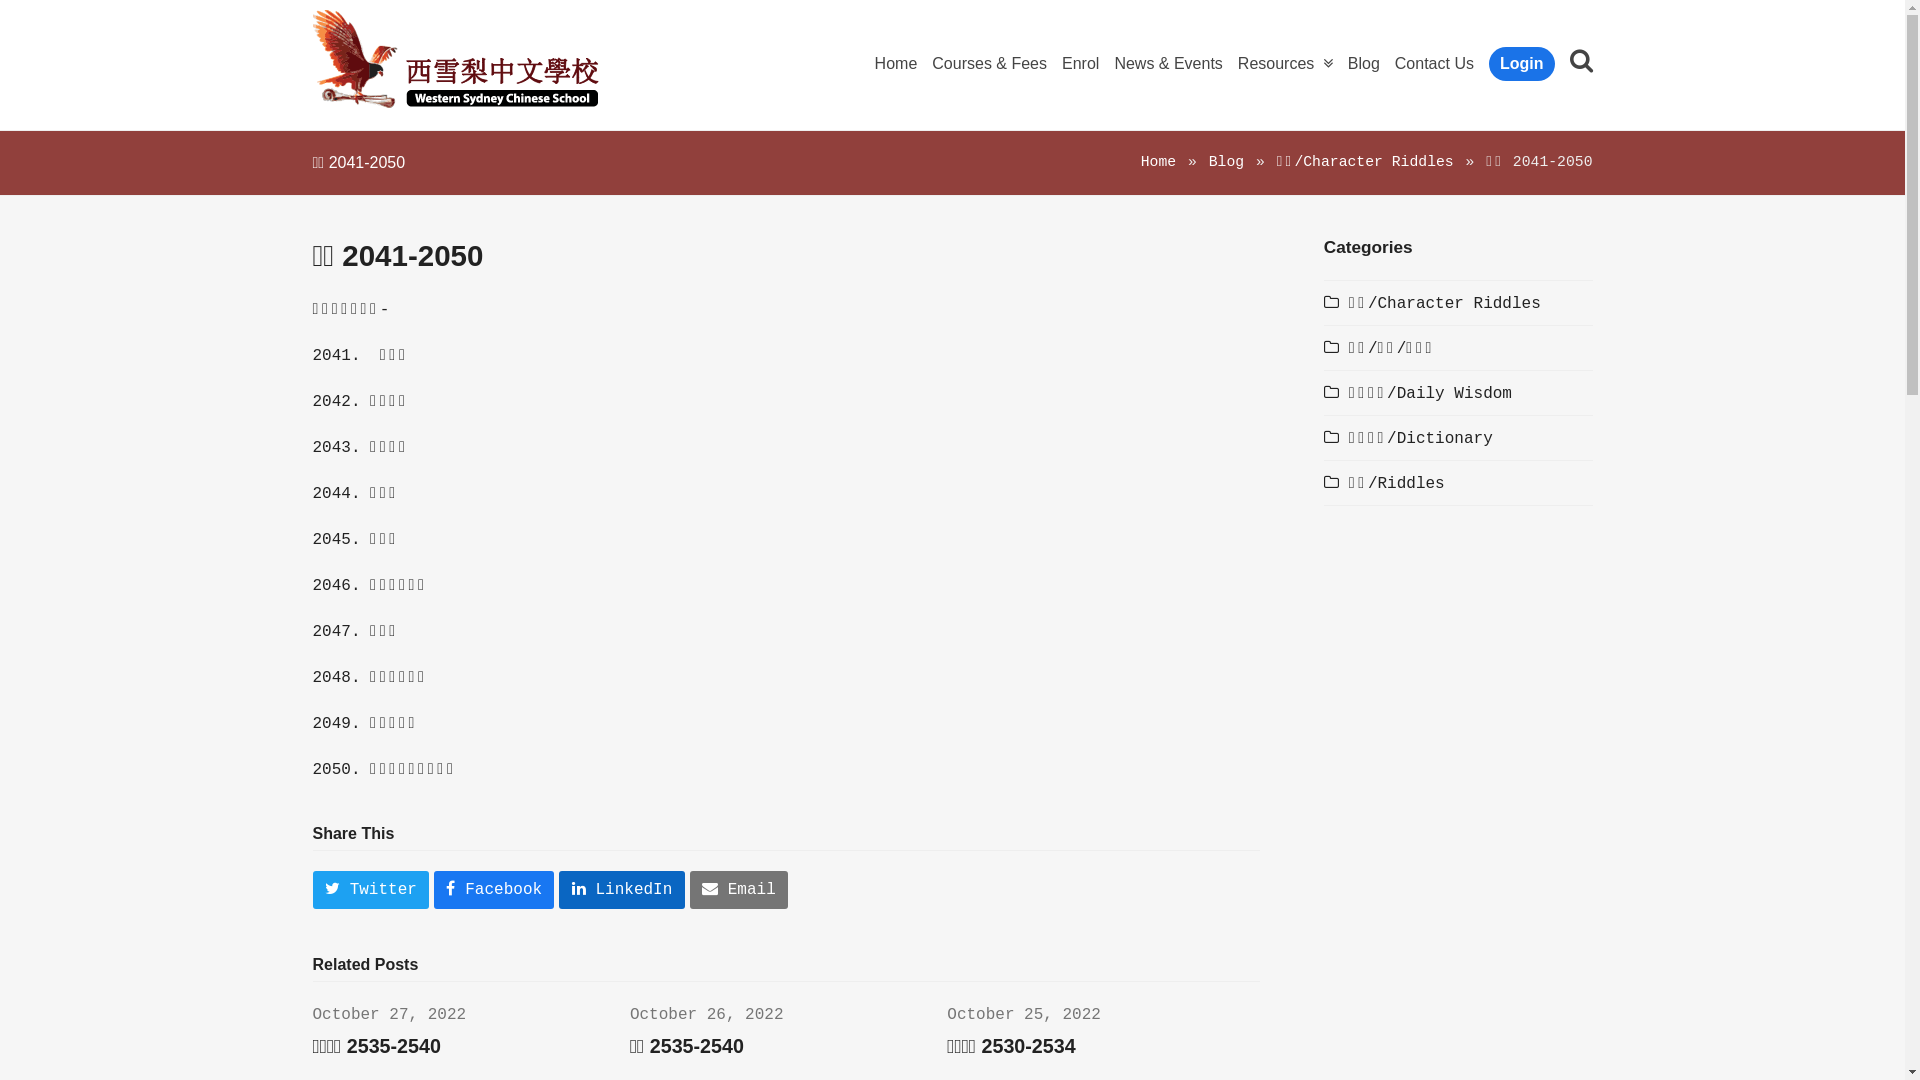 The image size is (1920, 1080). I want to click on Home, so click(896, 65).